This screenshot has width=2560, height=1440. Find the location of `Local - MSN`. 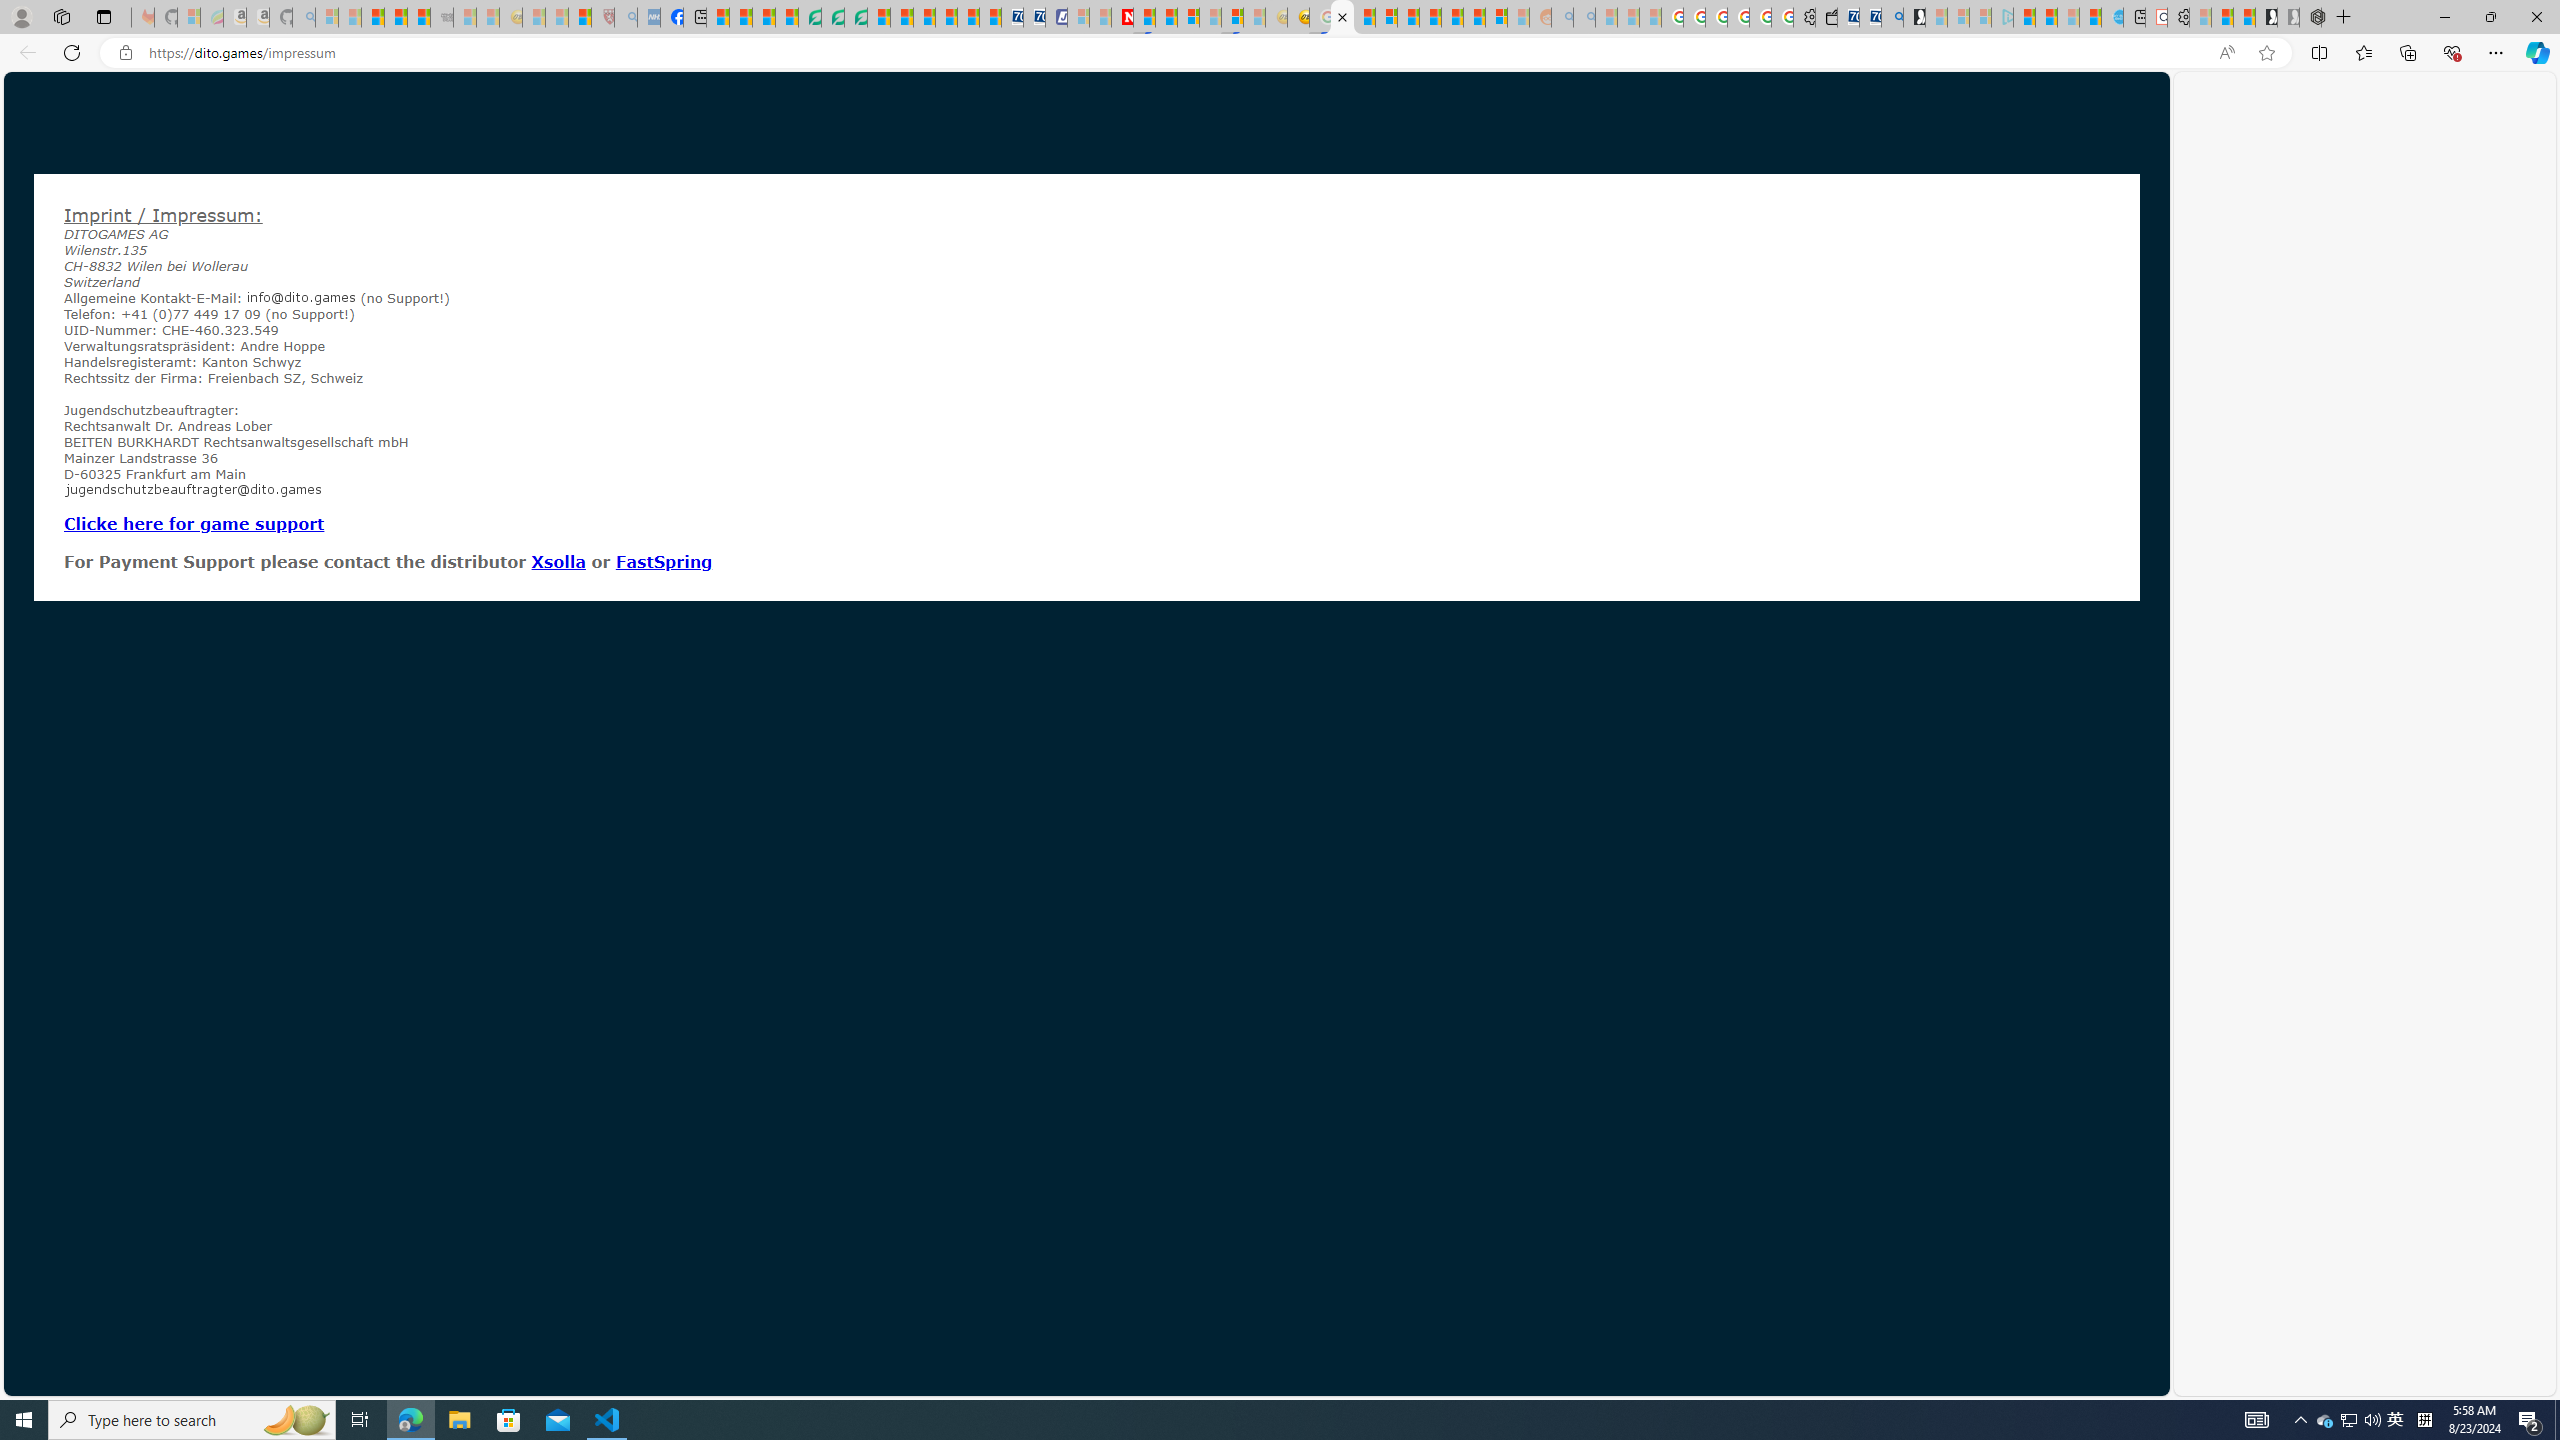

Local - MSN is located at coordinates (580, 17).